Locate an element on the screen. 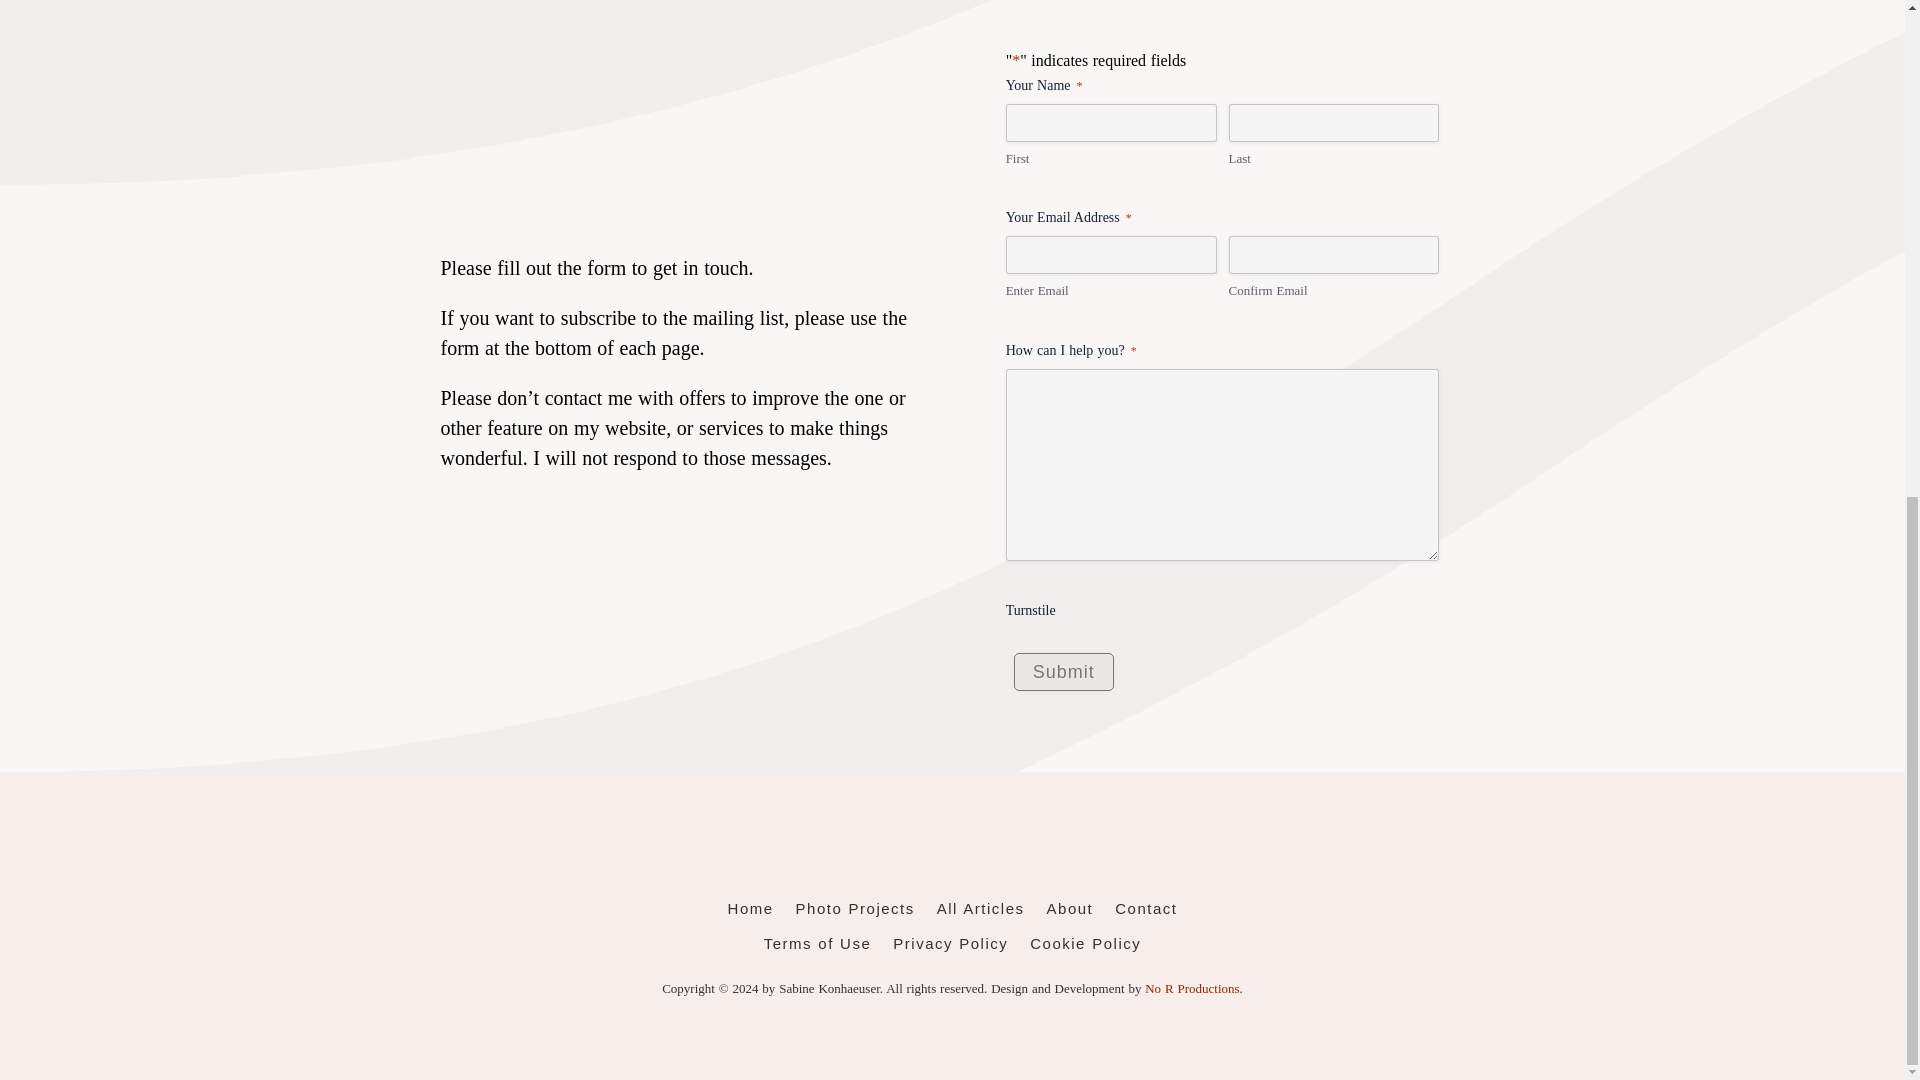 Image resolution: width=1920 pixels, height=1080 pixels. Photo Projects is located at coordinates (856, 912).